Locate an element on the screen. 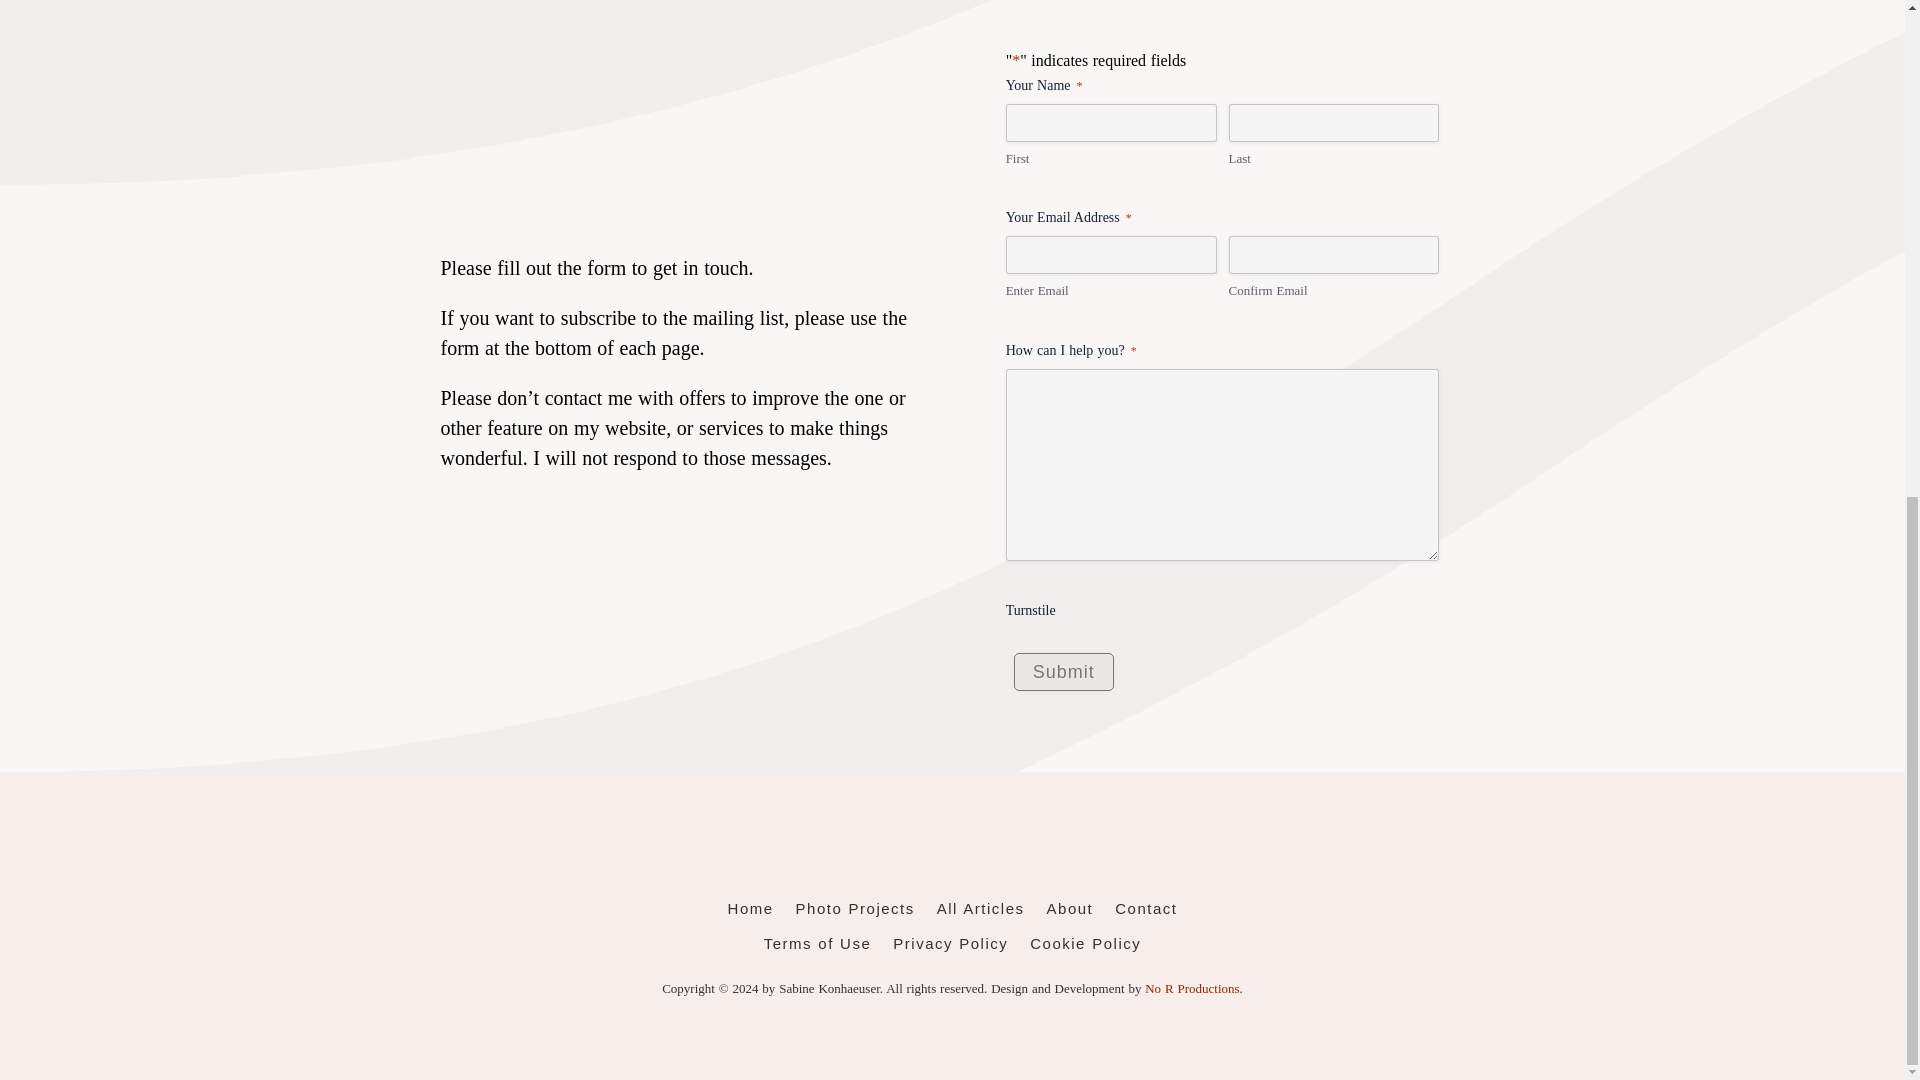 Image resolution: width=1920 pixels, height=1080 pixels. Photo Projects is located at coordinates (856, 912).